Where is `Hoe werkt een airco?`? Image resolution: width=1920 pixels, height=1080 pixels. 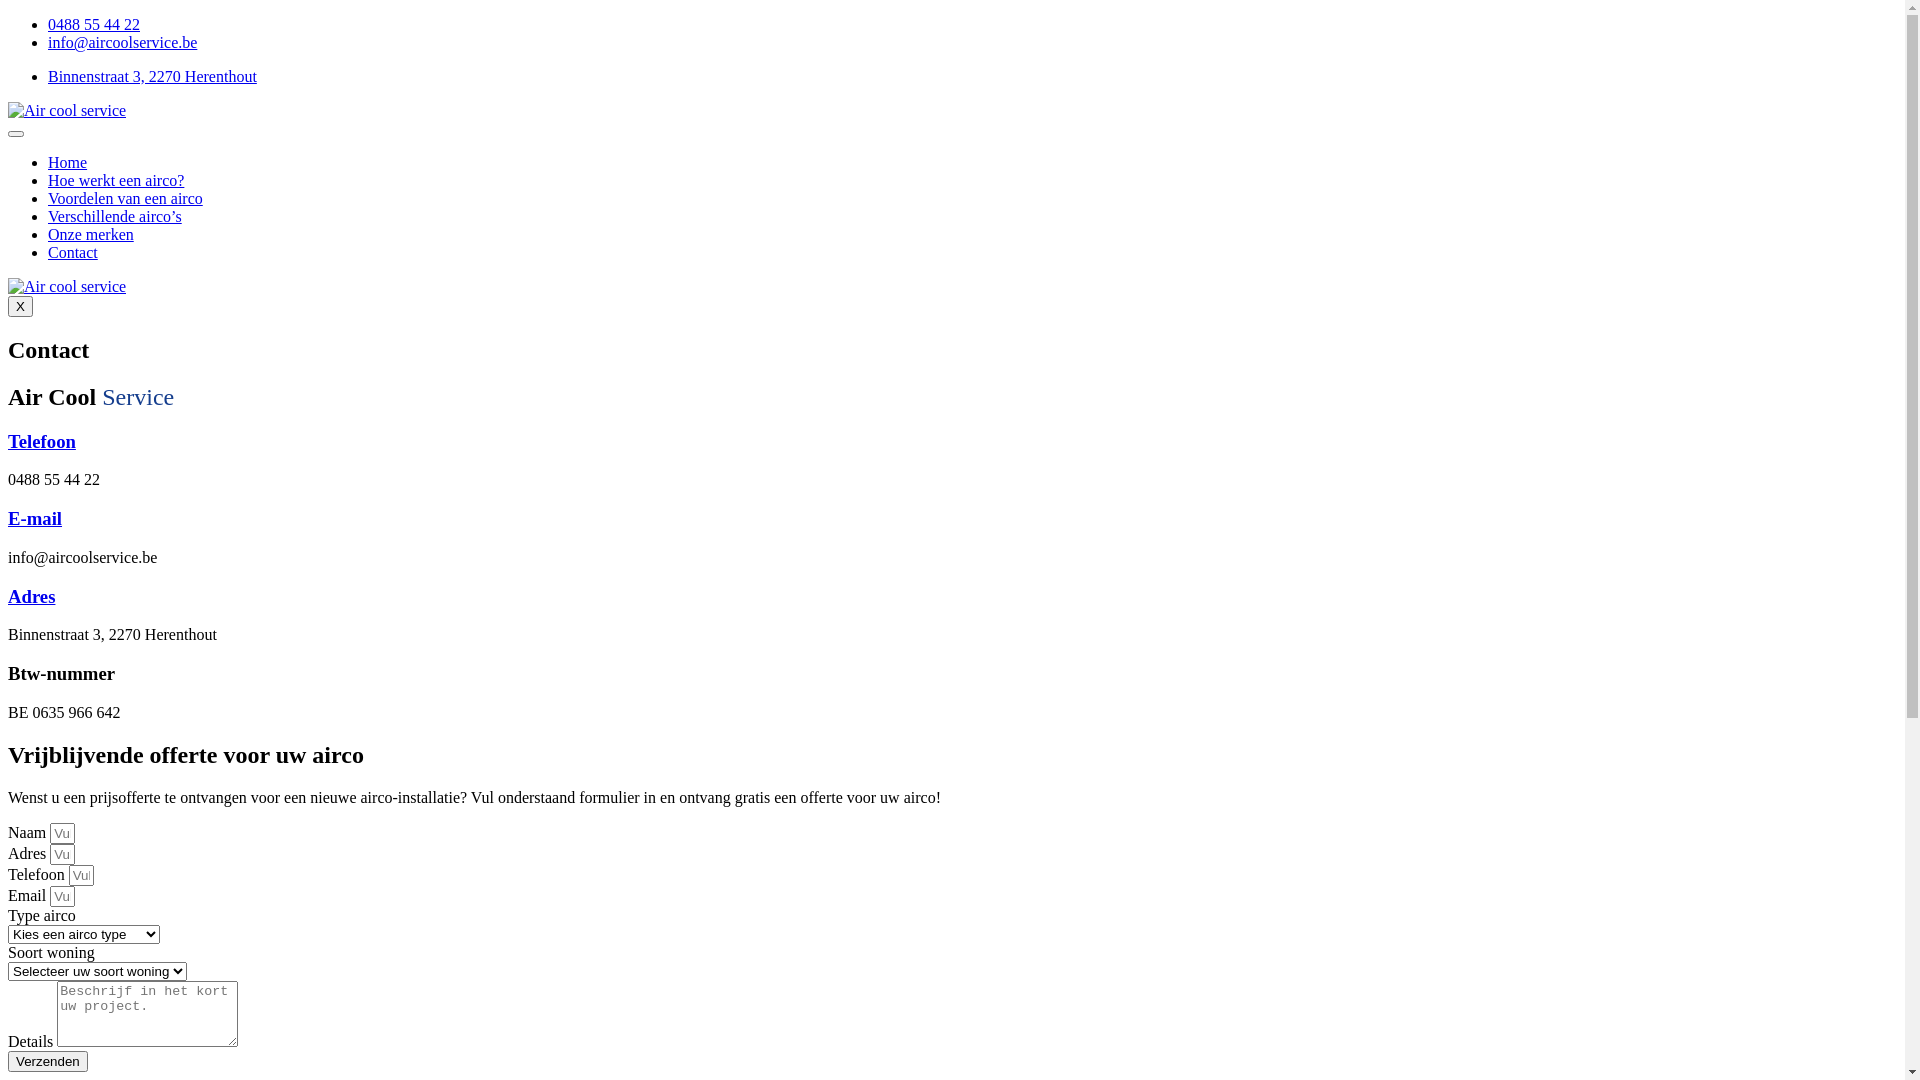 Hoe werkt een airco? is located at coordinates (116, 180).